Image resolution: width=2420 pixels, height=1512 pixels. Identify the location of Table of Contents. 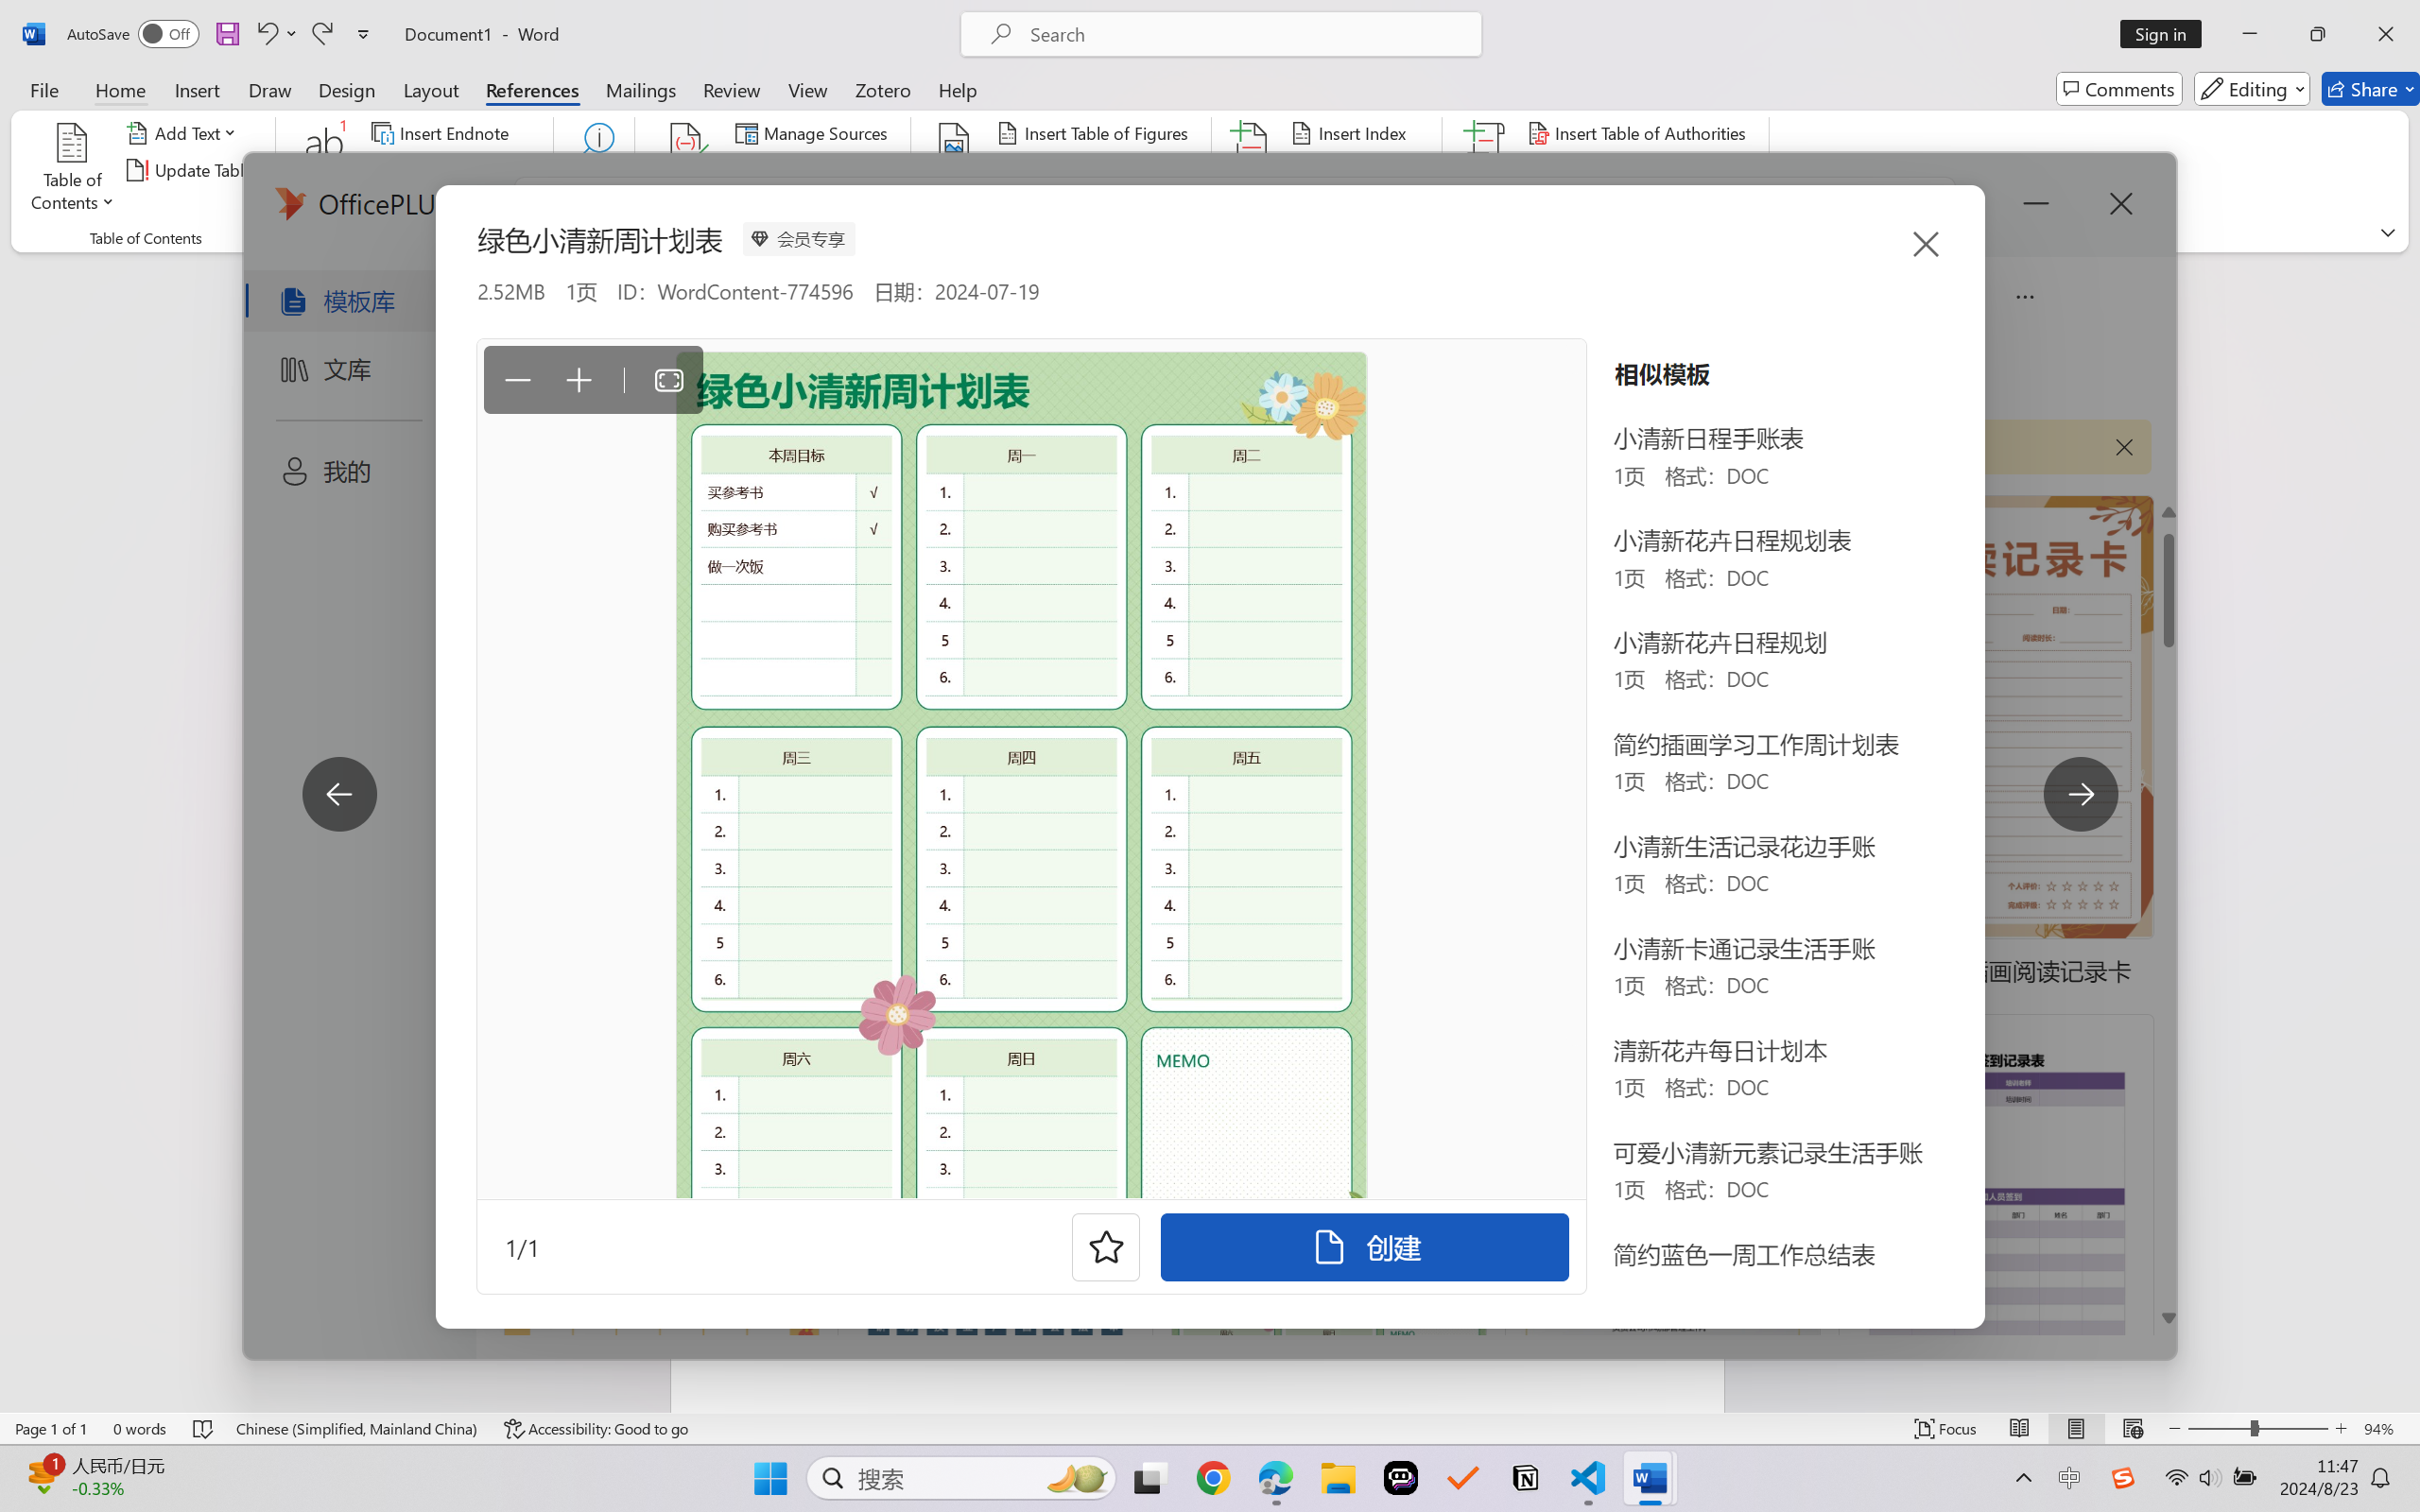
(74, 170).